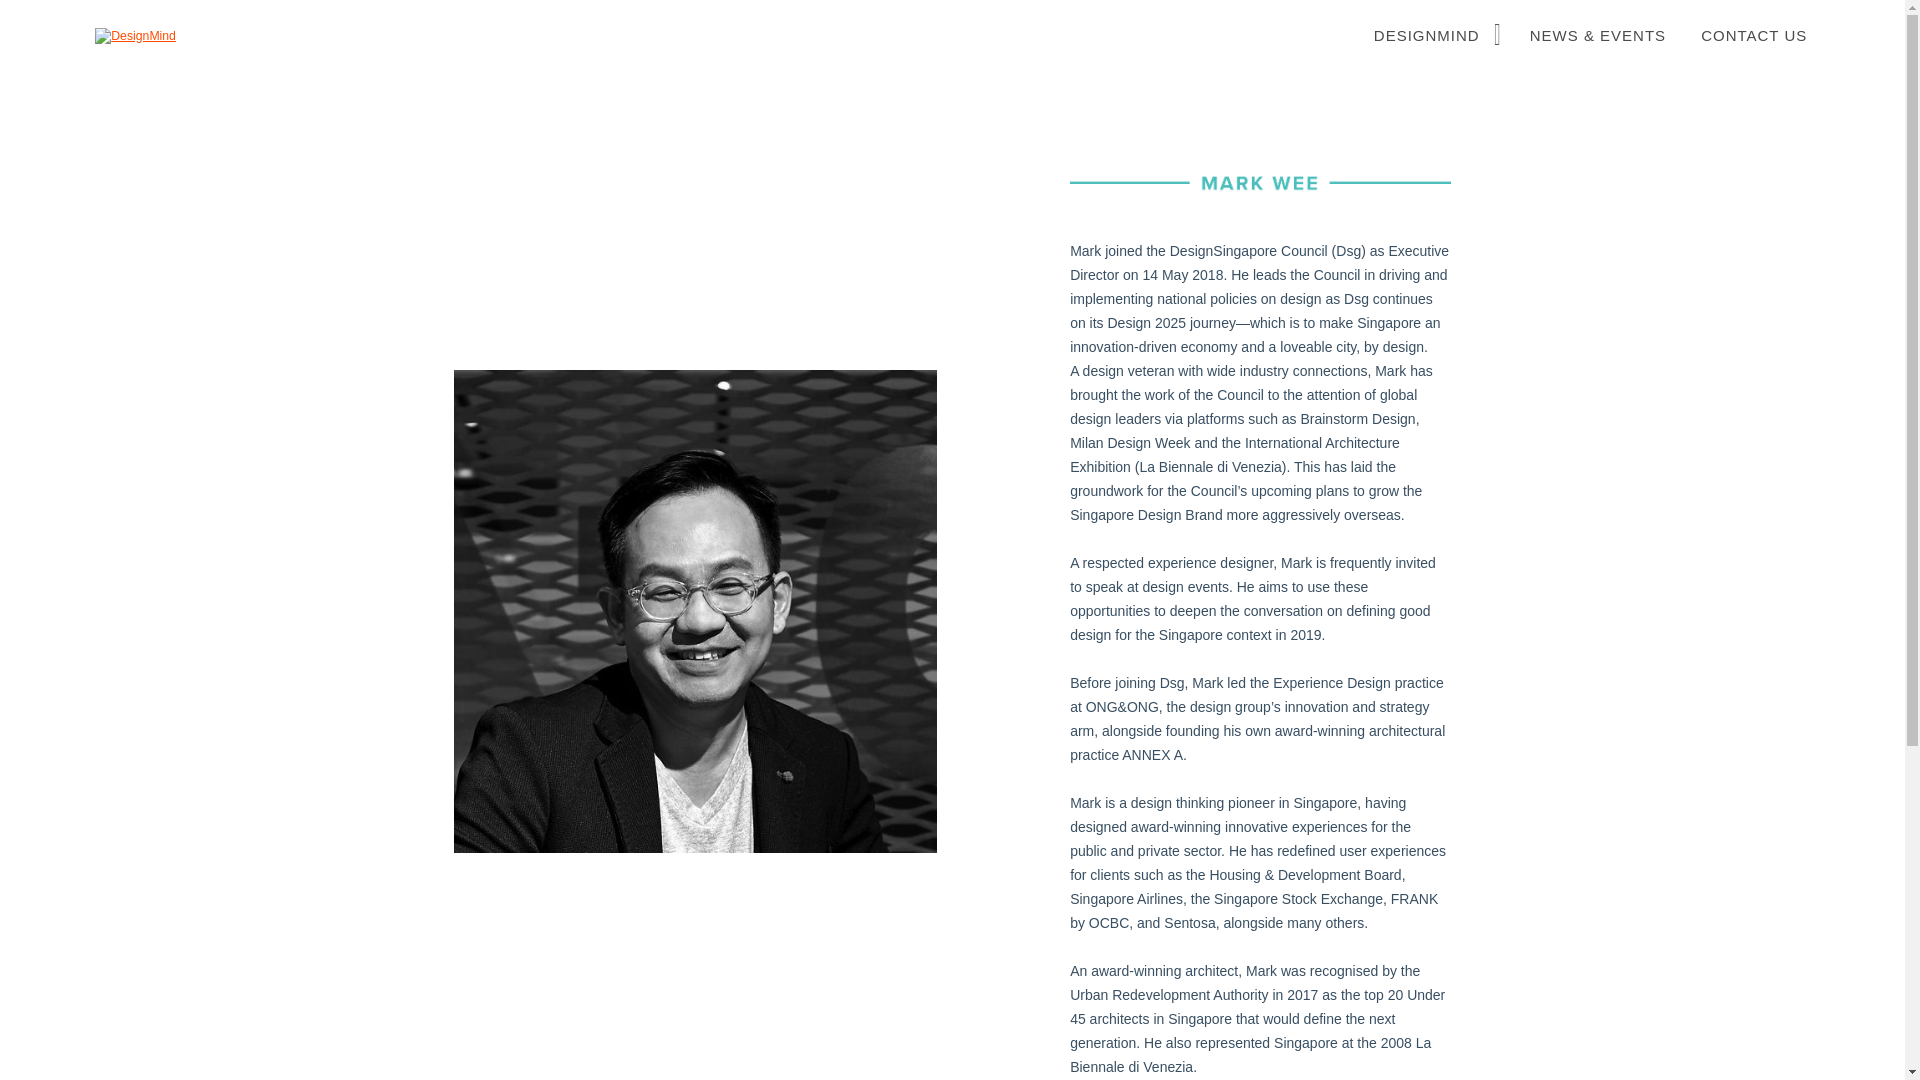 This screenshot has width=1920, height=1080. I want to click on CONTACT US, so click(1754, 36).